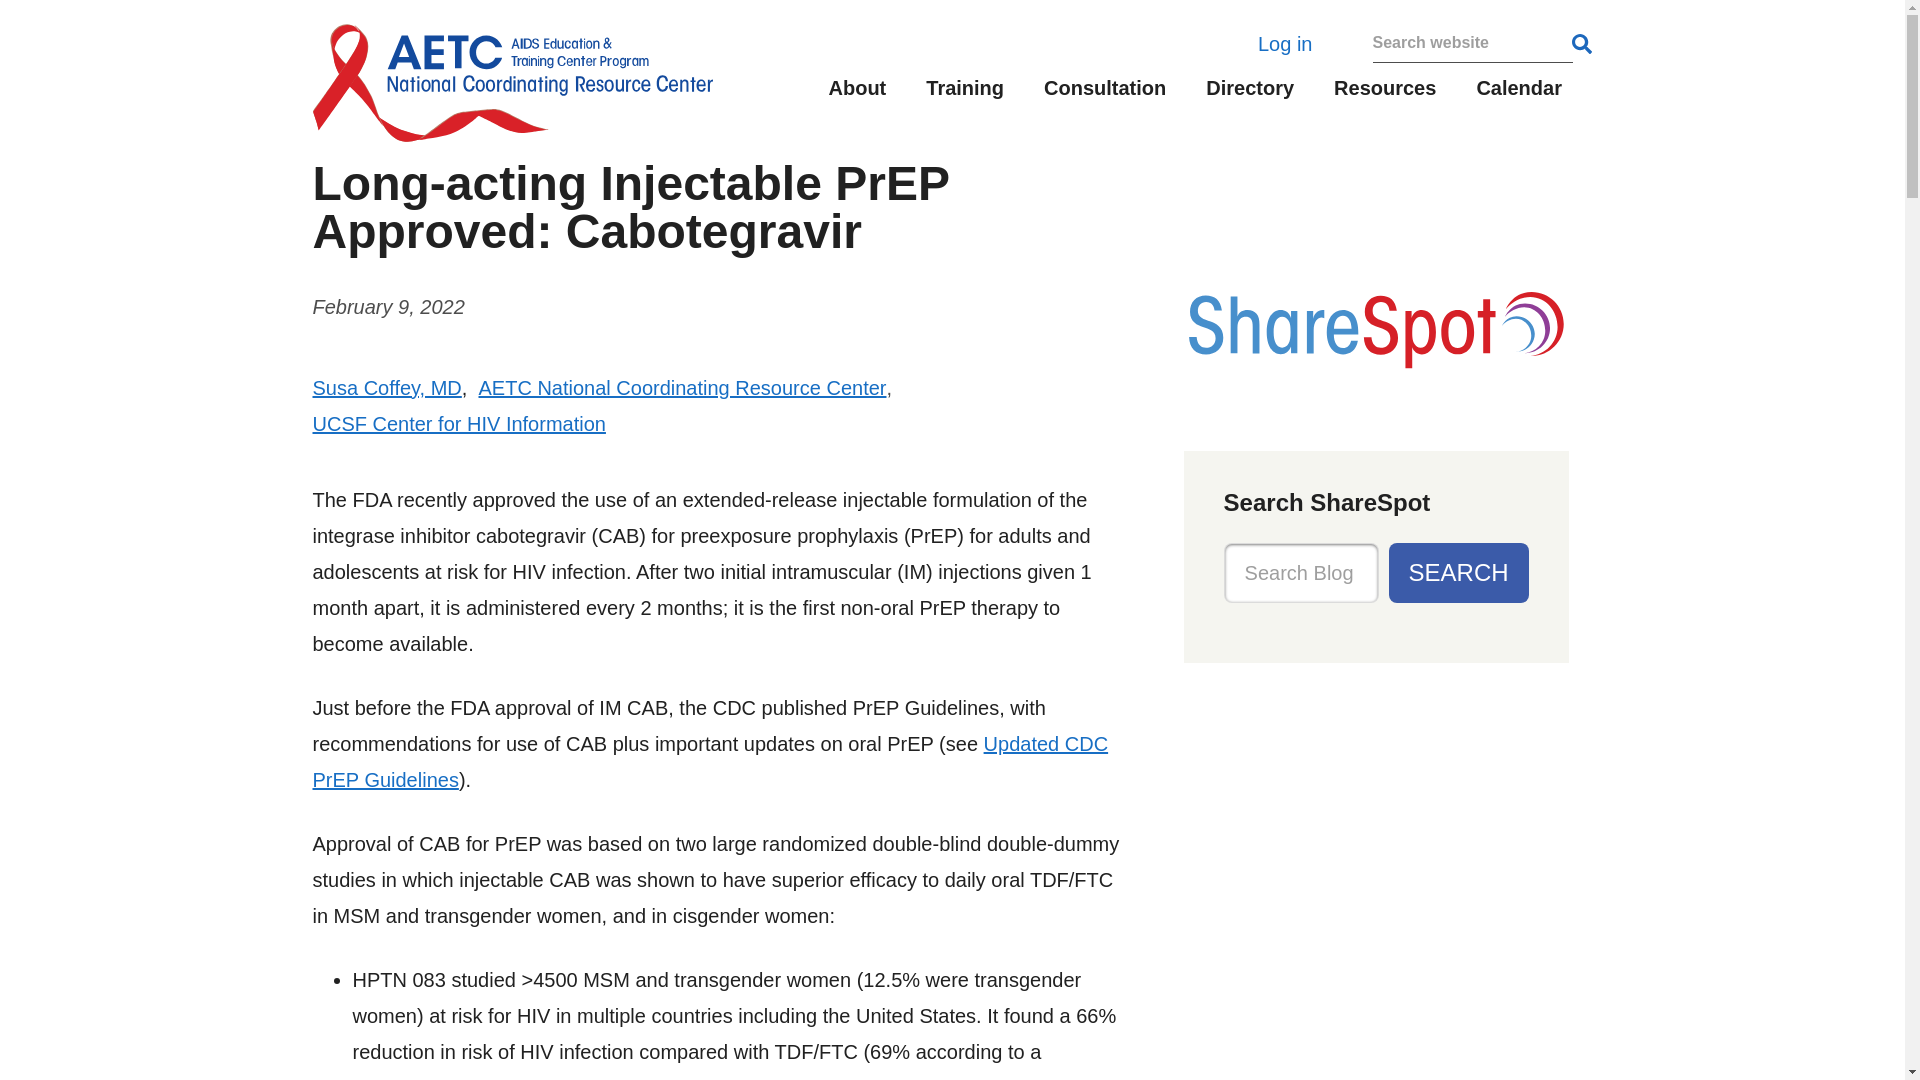  What do you see at coordinates (1376, 372) in the screenshot?
I see `Sharespot blog` at bounding box center [1376, 372].